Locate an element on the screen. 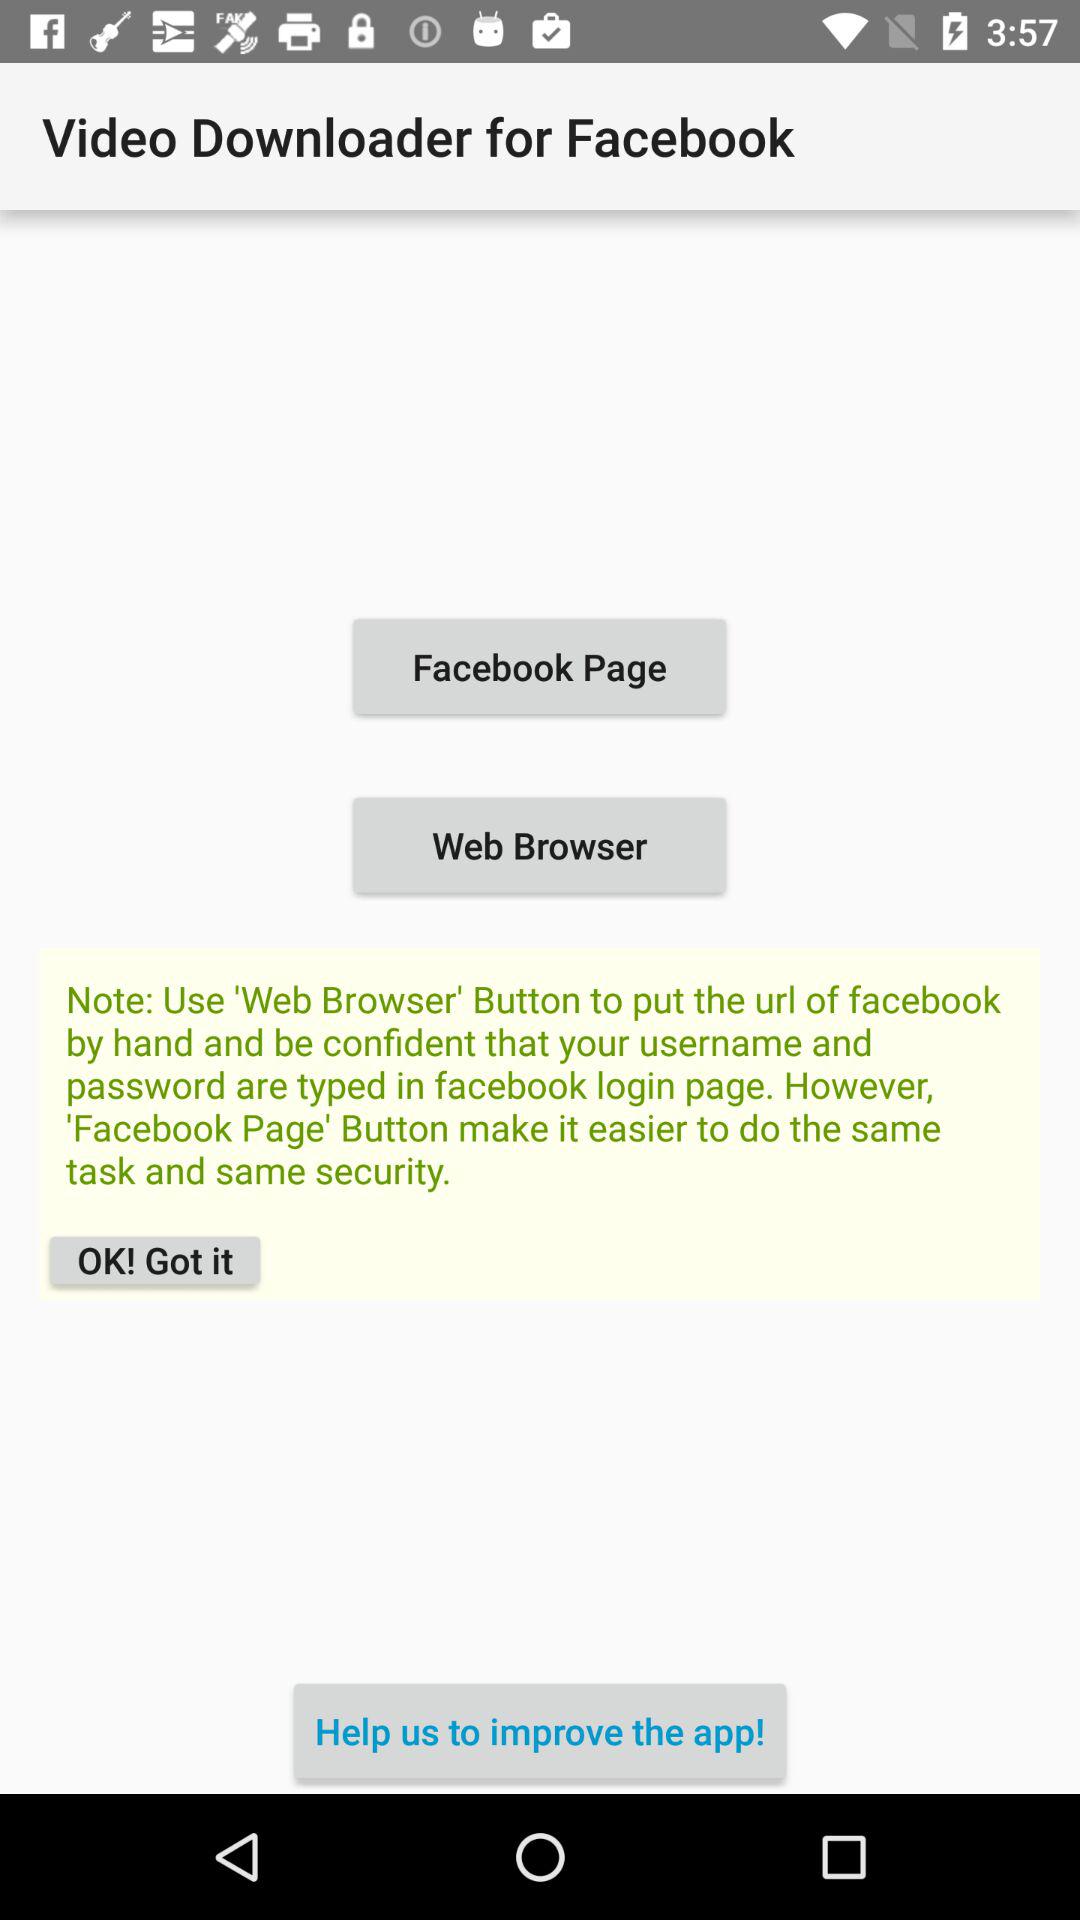  scroll until ok! got it item is located at coordinates (154, 1260).